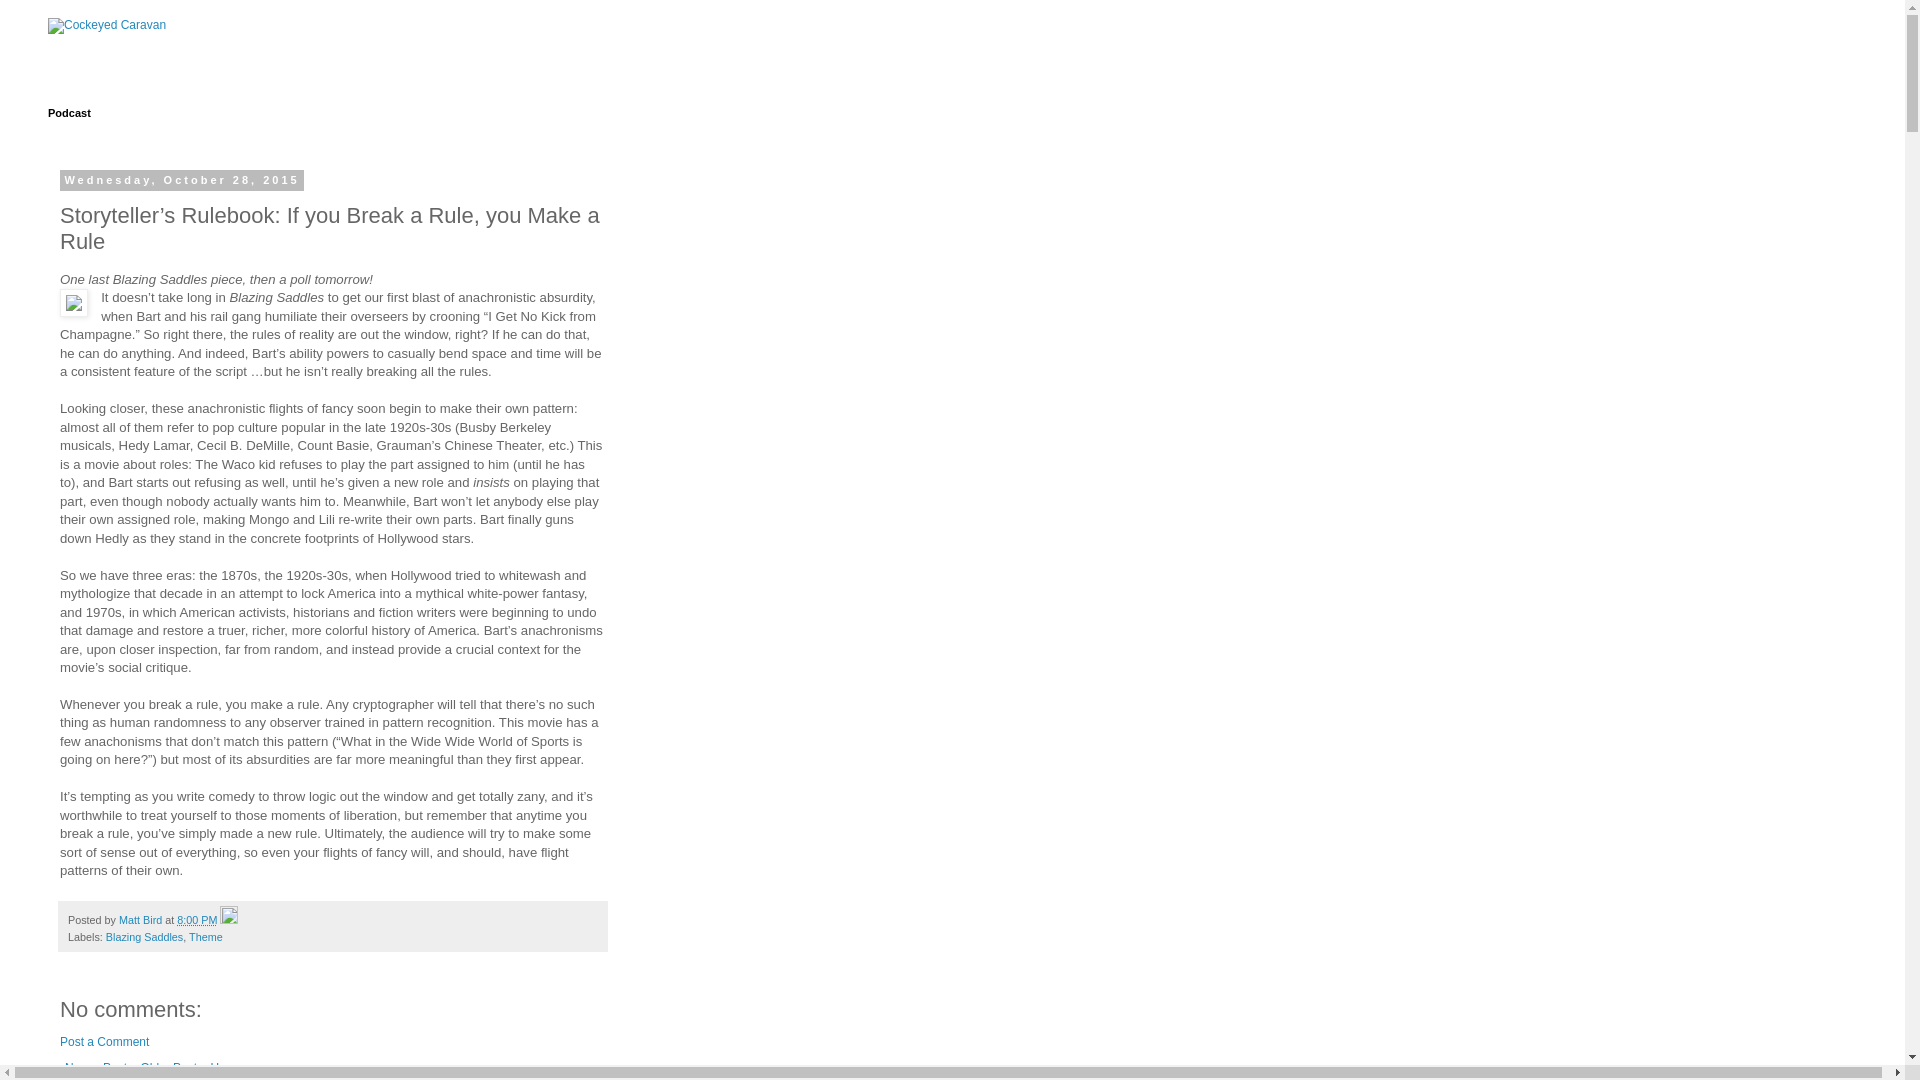  What do you see at coordinates (144, 936) in the screenshot?
I see `Blazing Saddles` at bounding box center [144, 936].